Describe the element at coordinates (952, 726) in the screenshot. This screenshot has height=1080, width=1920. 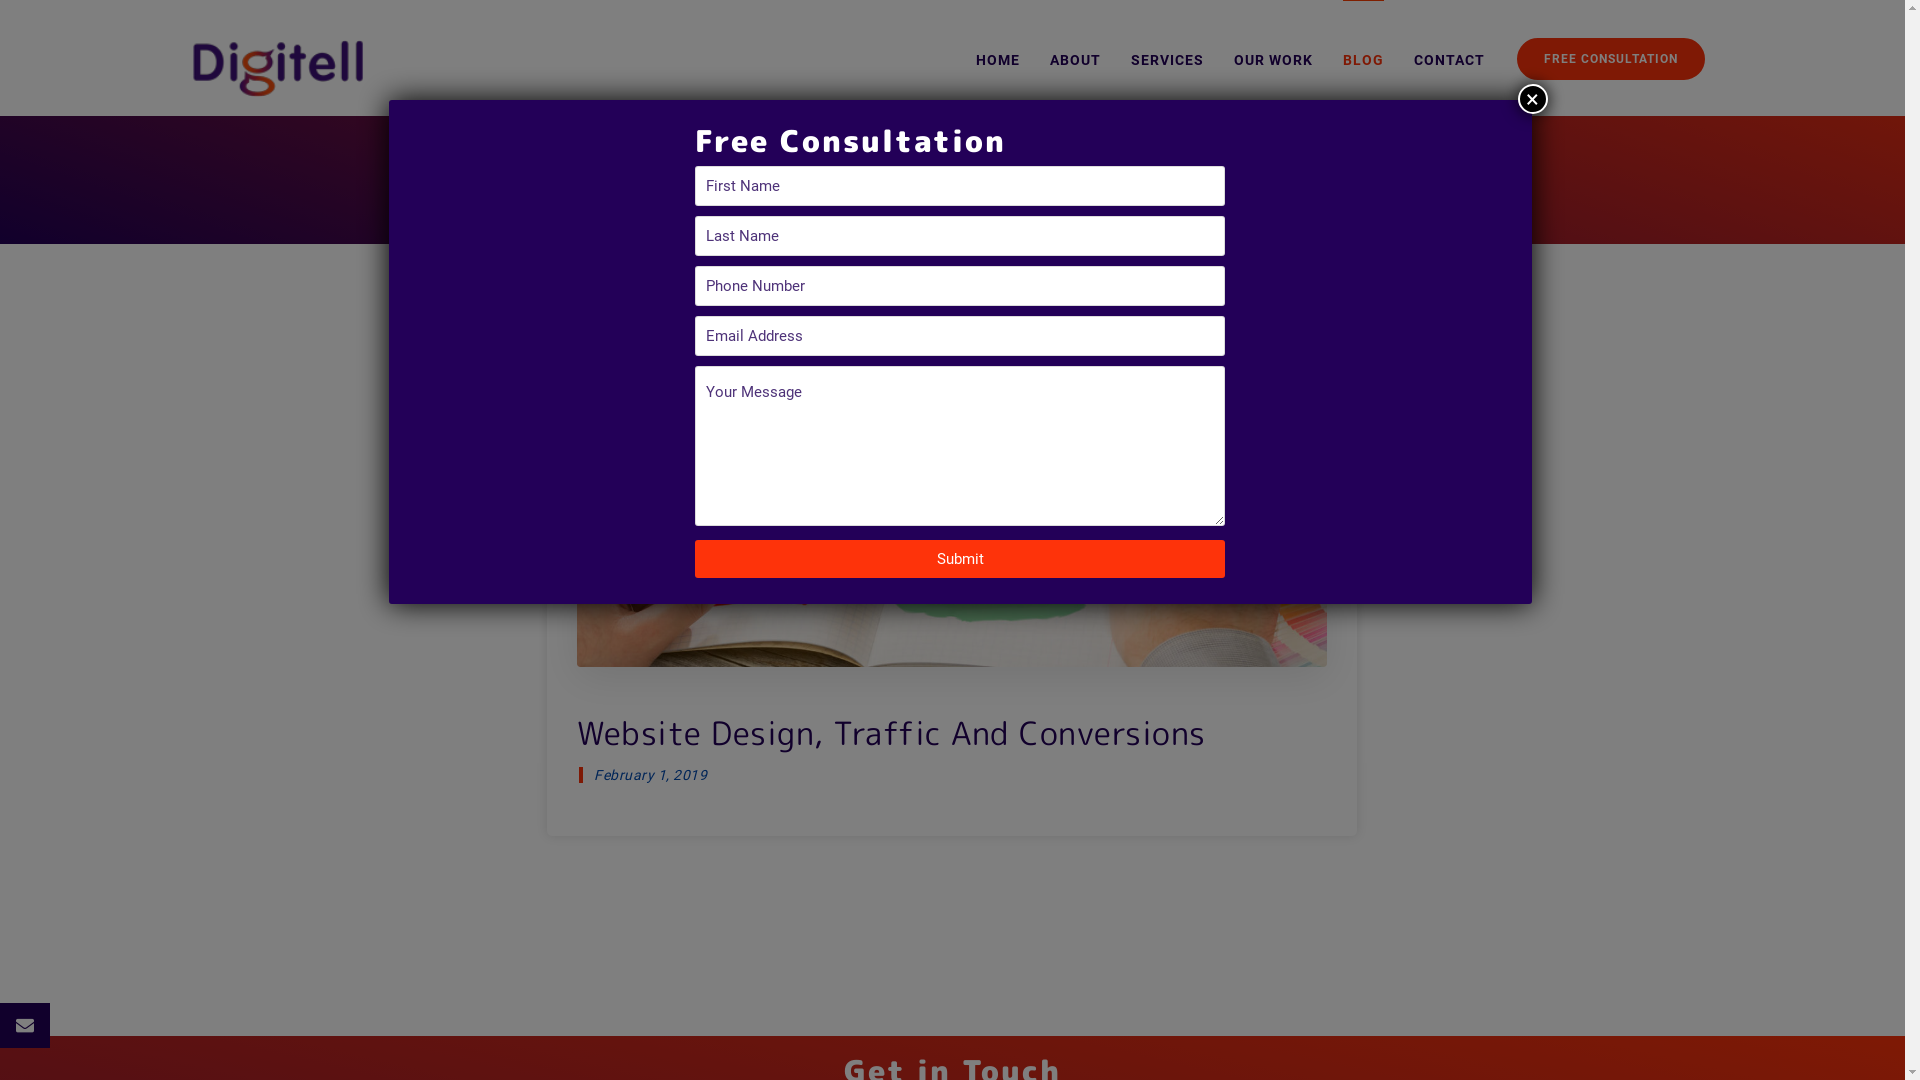
I see `Website Design, Traffic And Conversions` at that location.